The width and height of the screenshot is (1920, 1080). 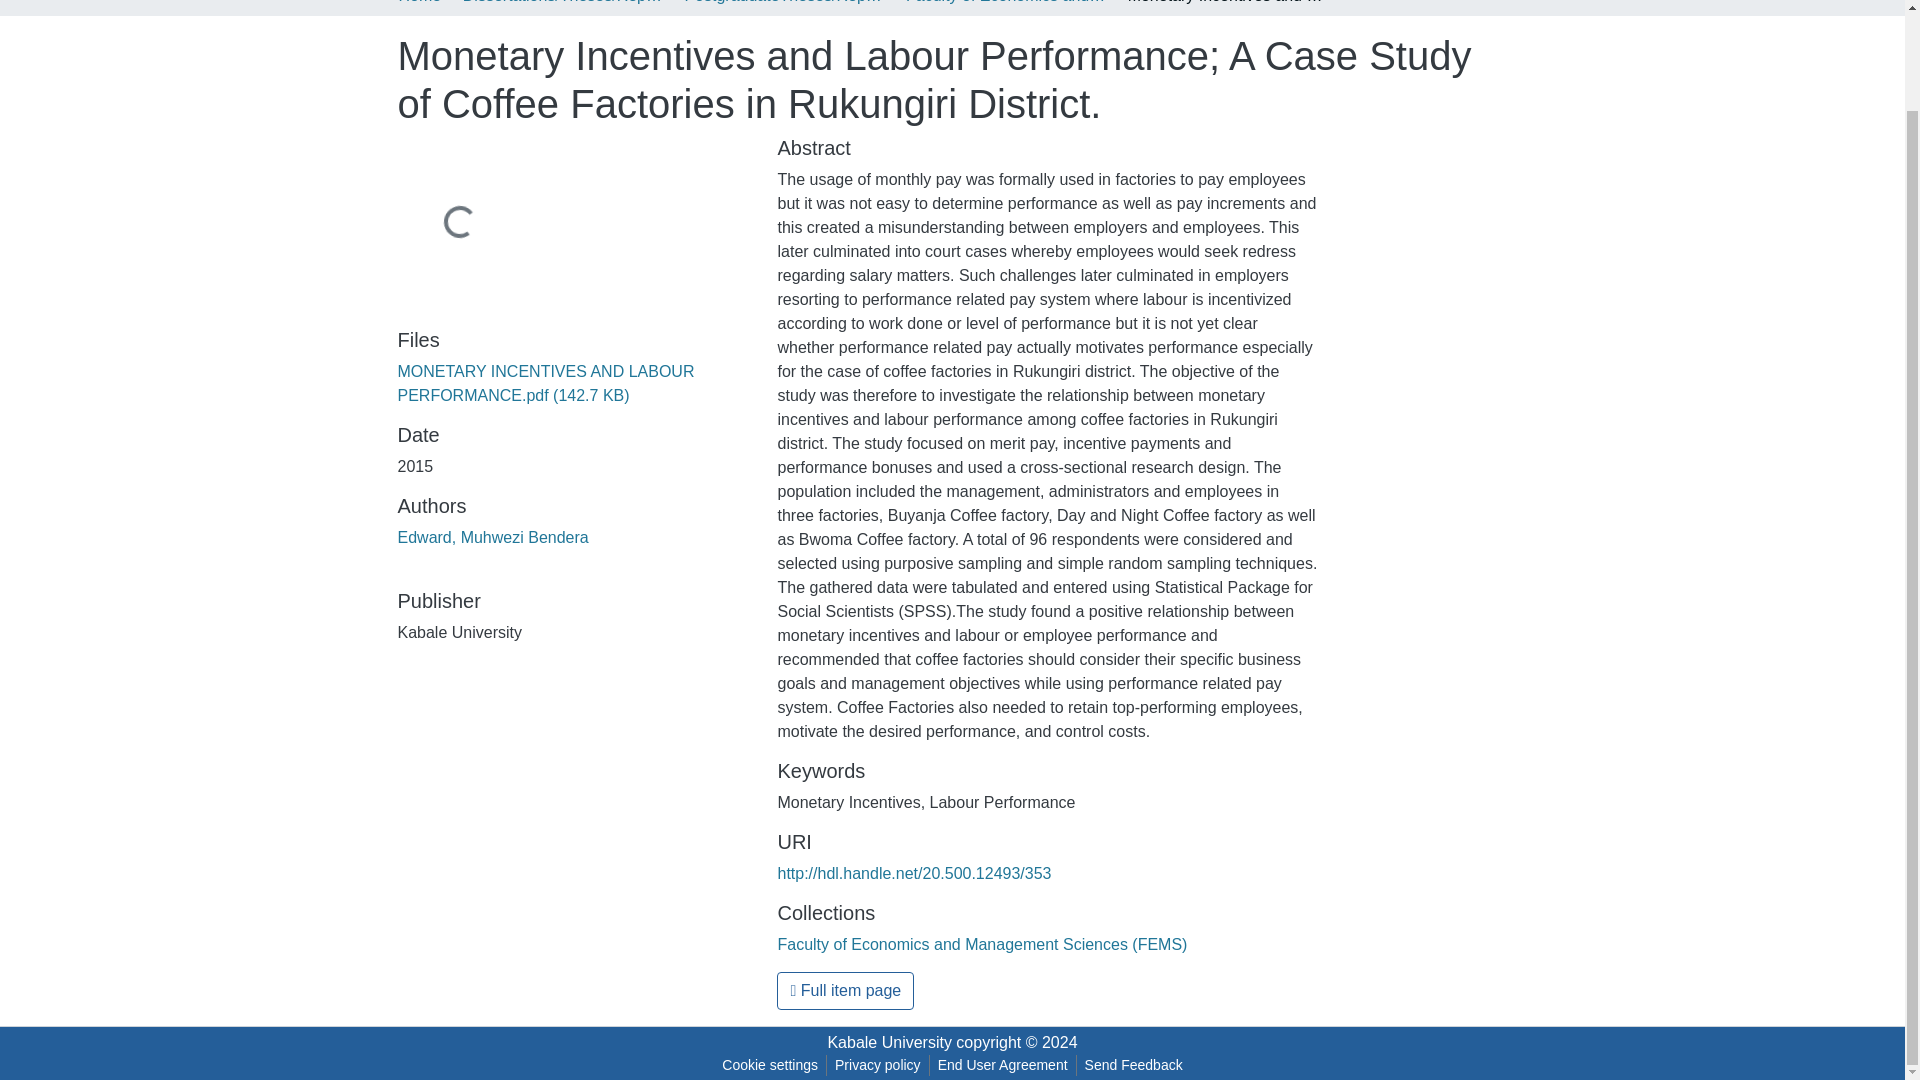 I want to click on Kabale University, so click(x=890, y=1042).